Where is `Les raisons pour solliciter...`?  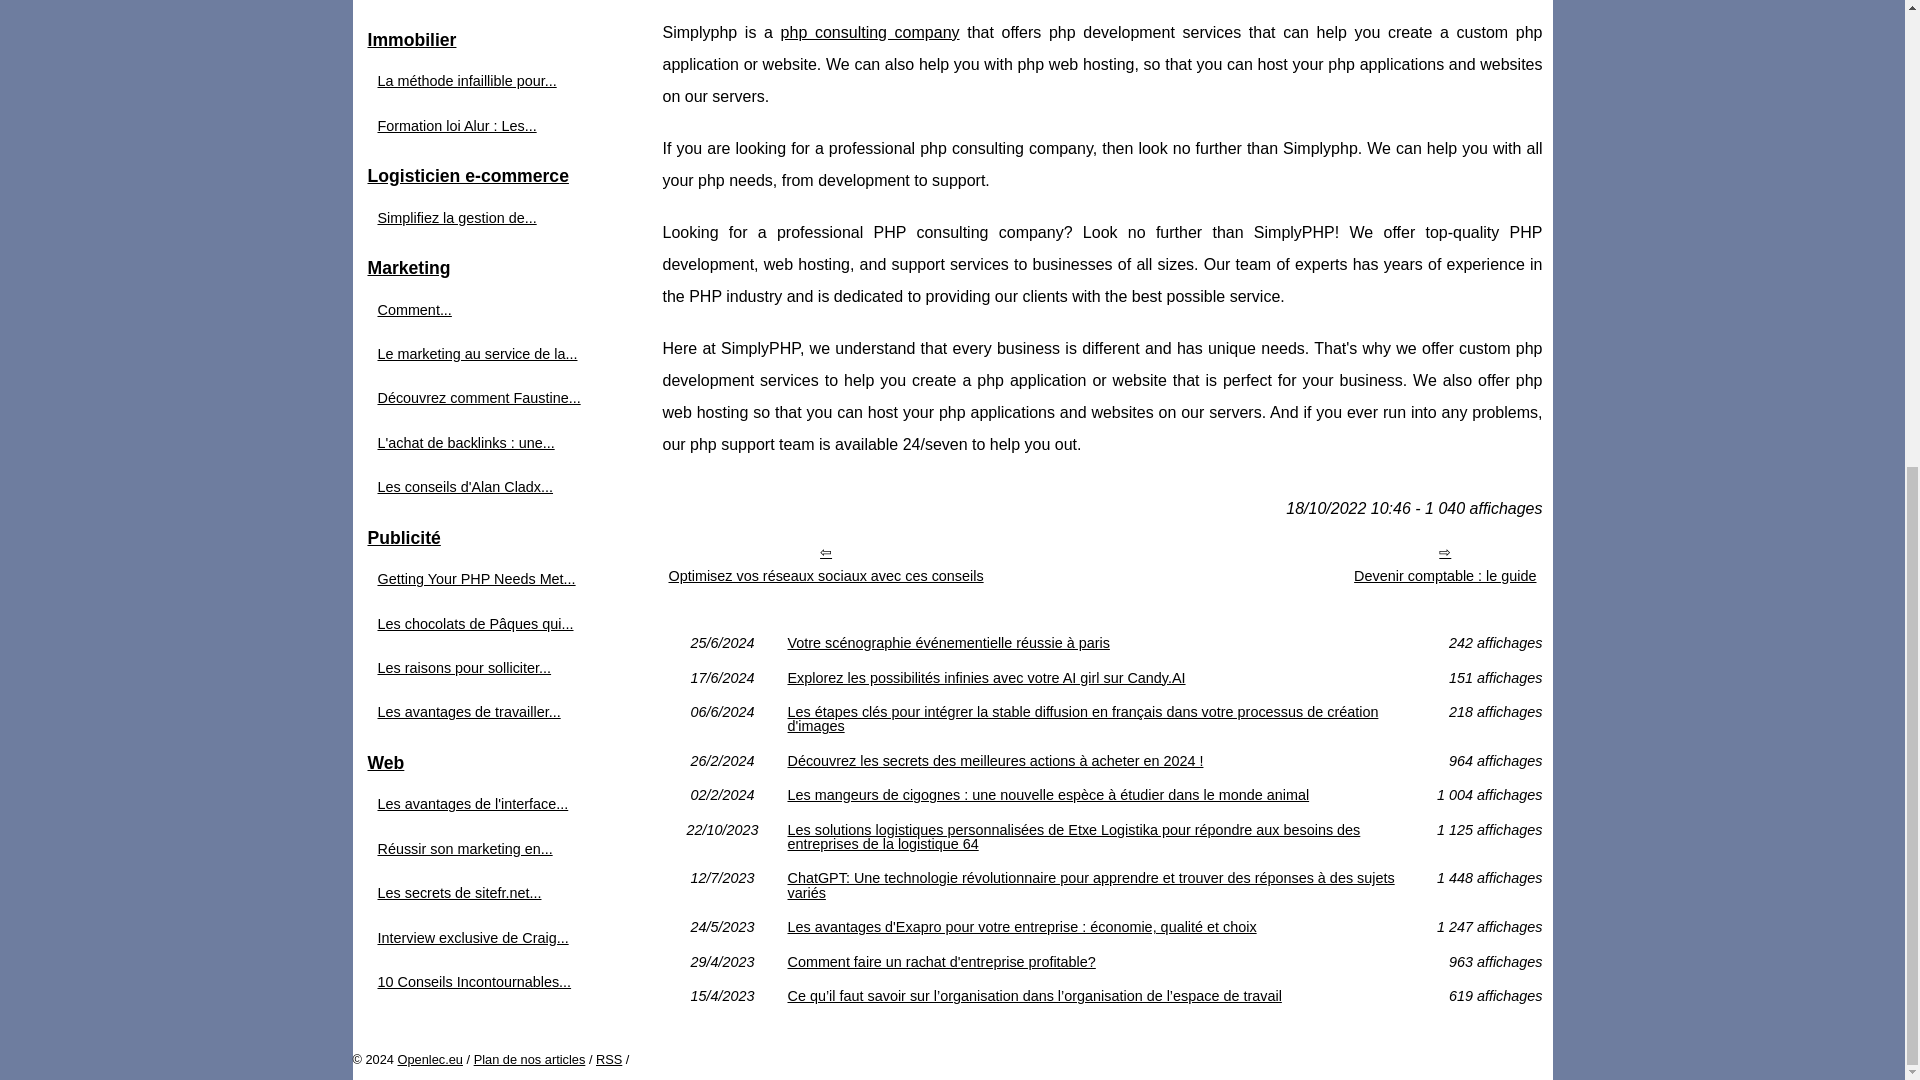
Les raisons pour solliciter... is located at coordinates (492, 668).